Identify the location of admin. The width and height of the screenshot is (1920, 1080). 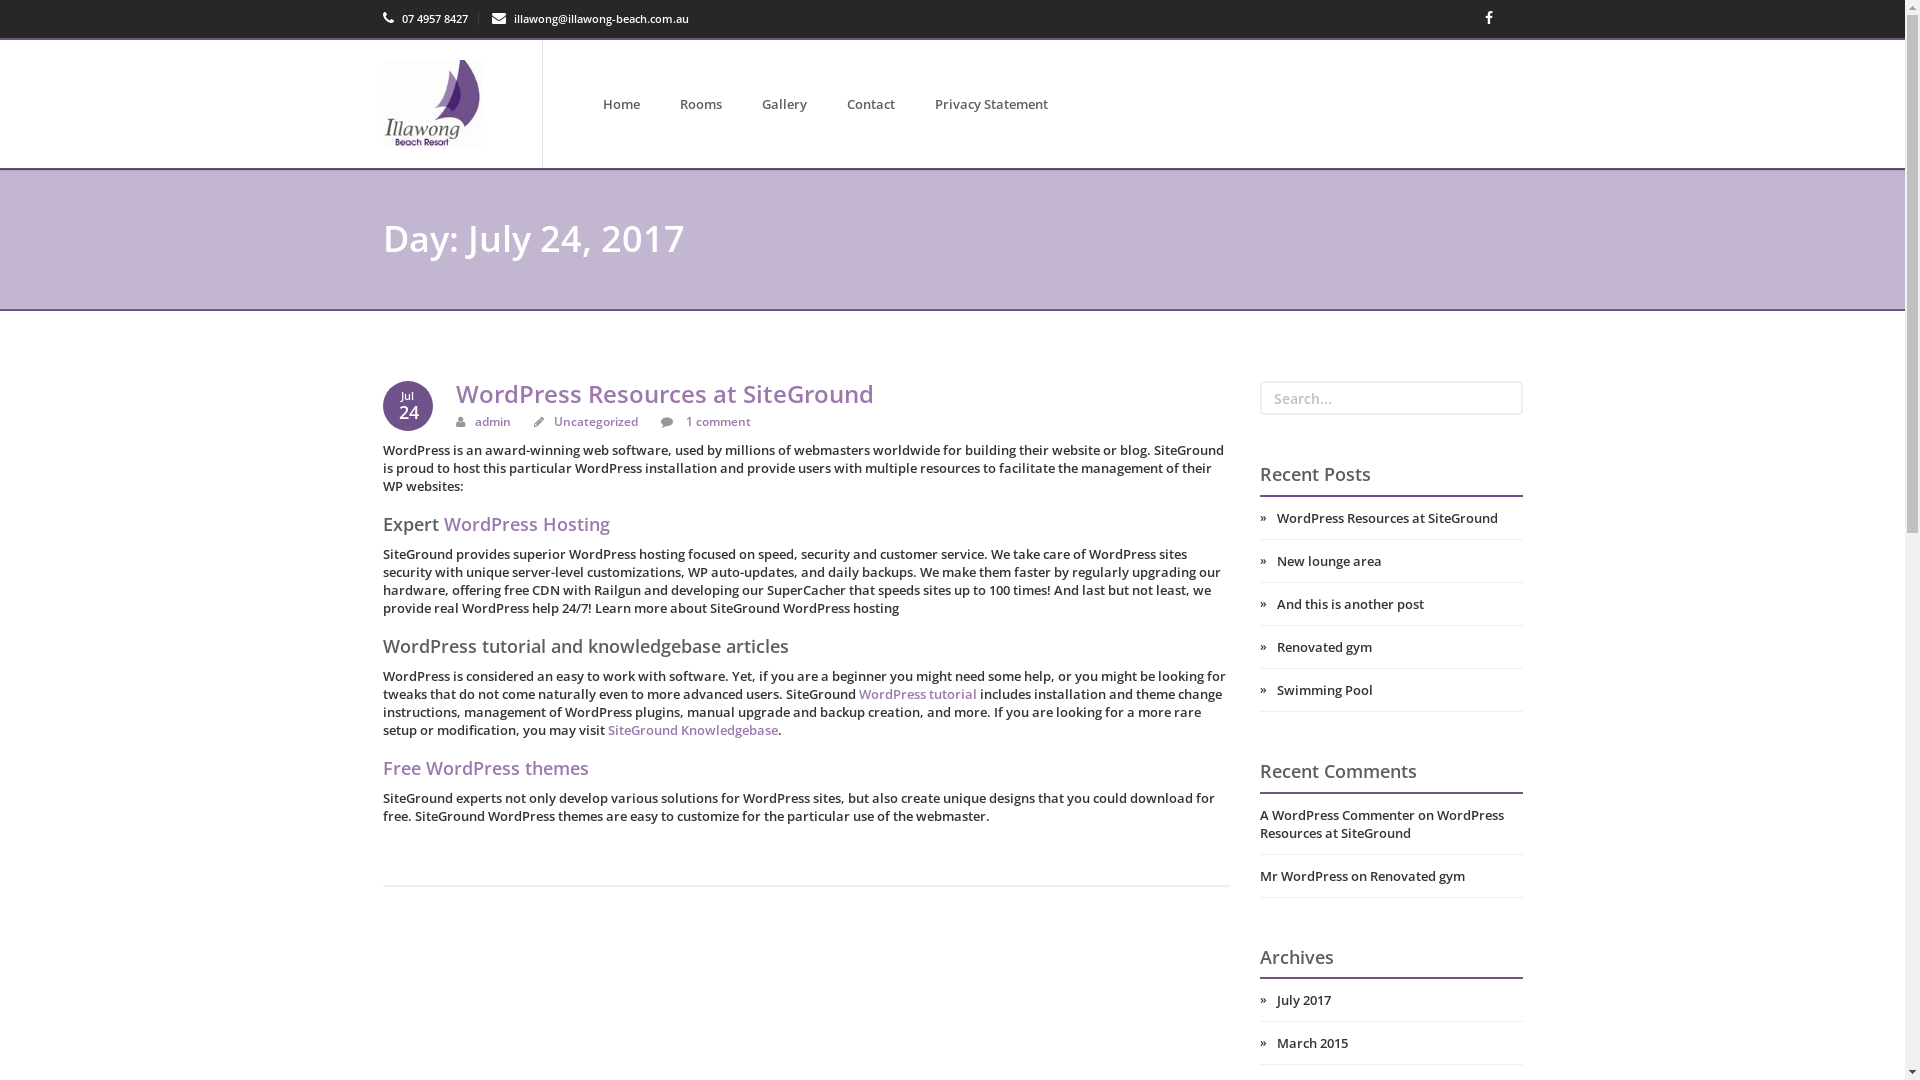
(493, 422).